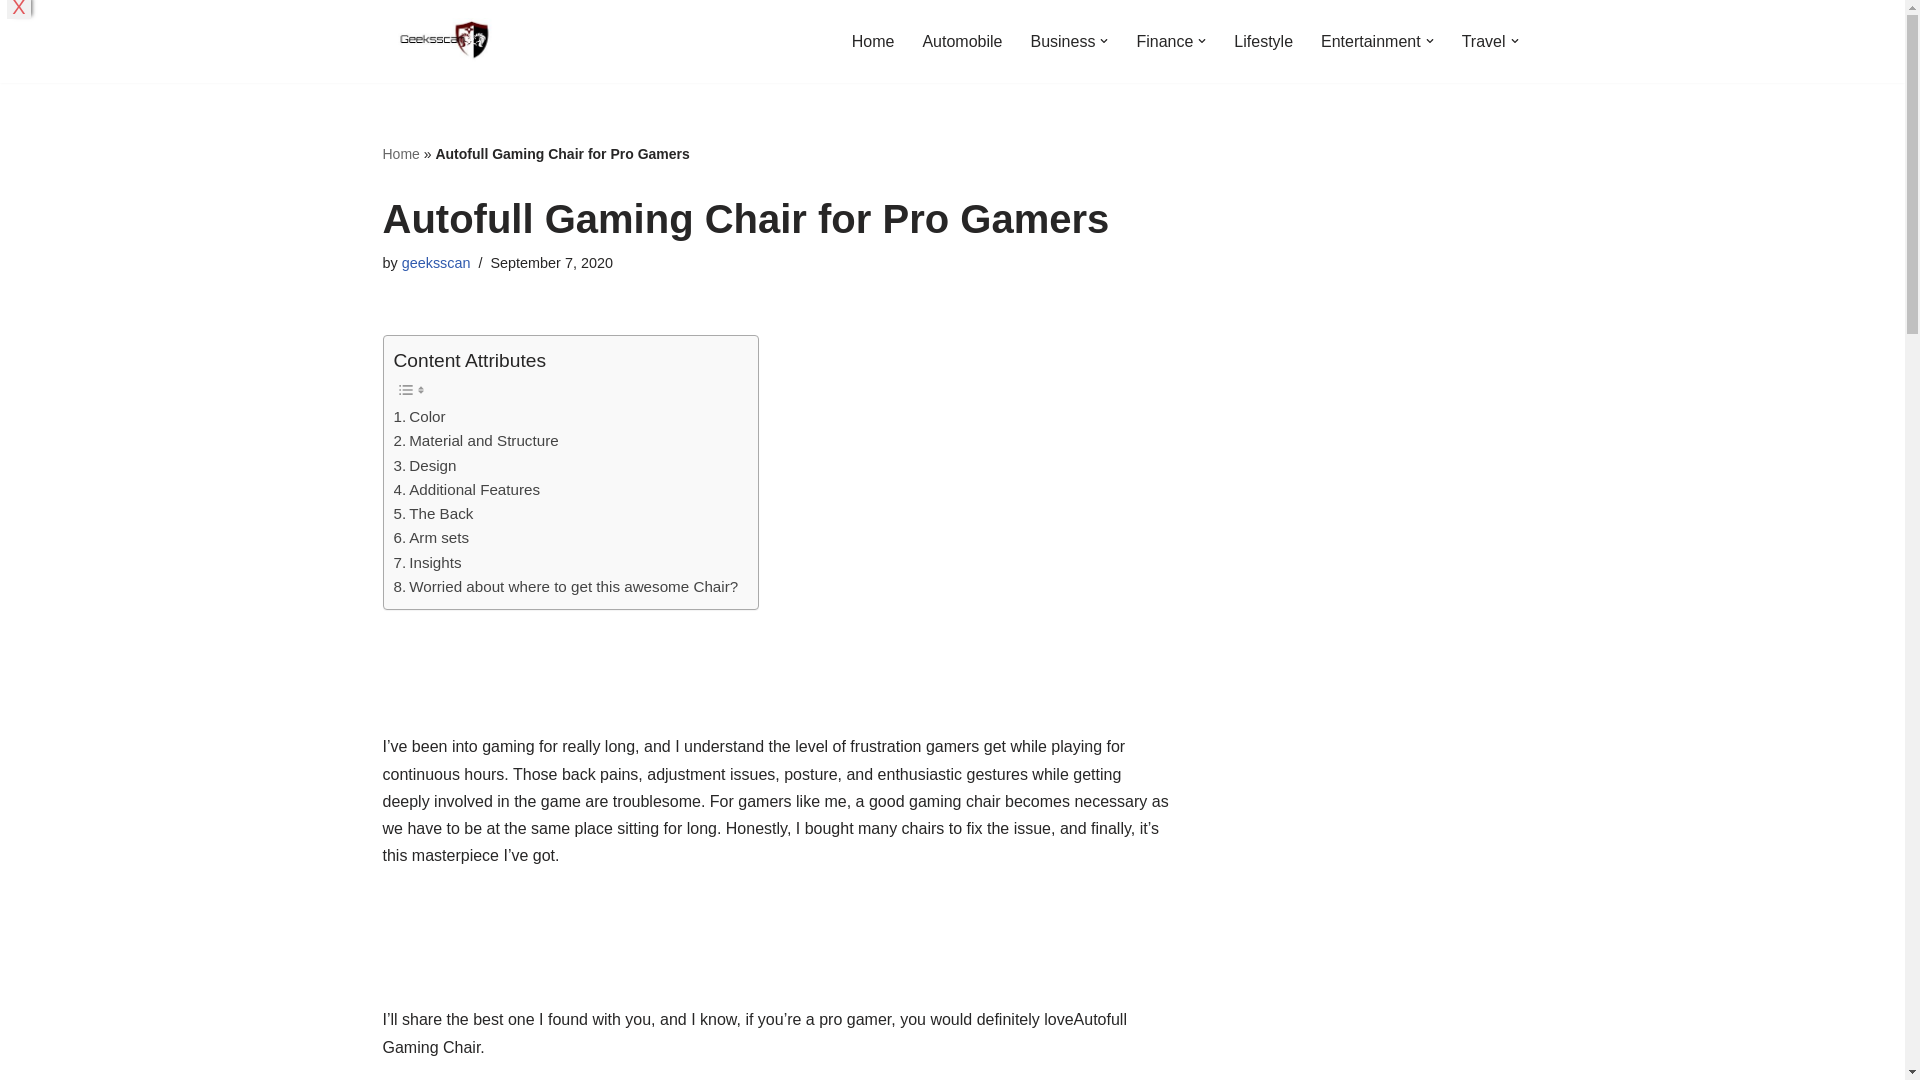  I want to click on Posts by geeksscan, so click(436, 262).